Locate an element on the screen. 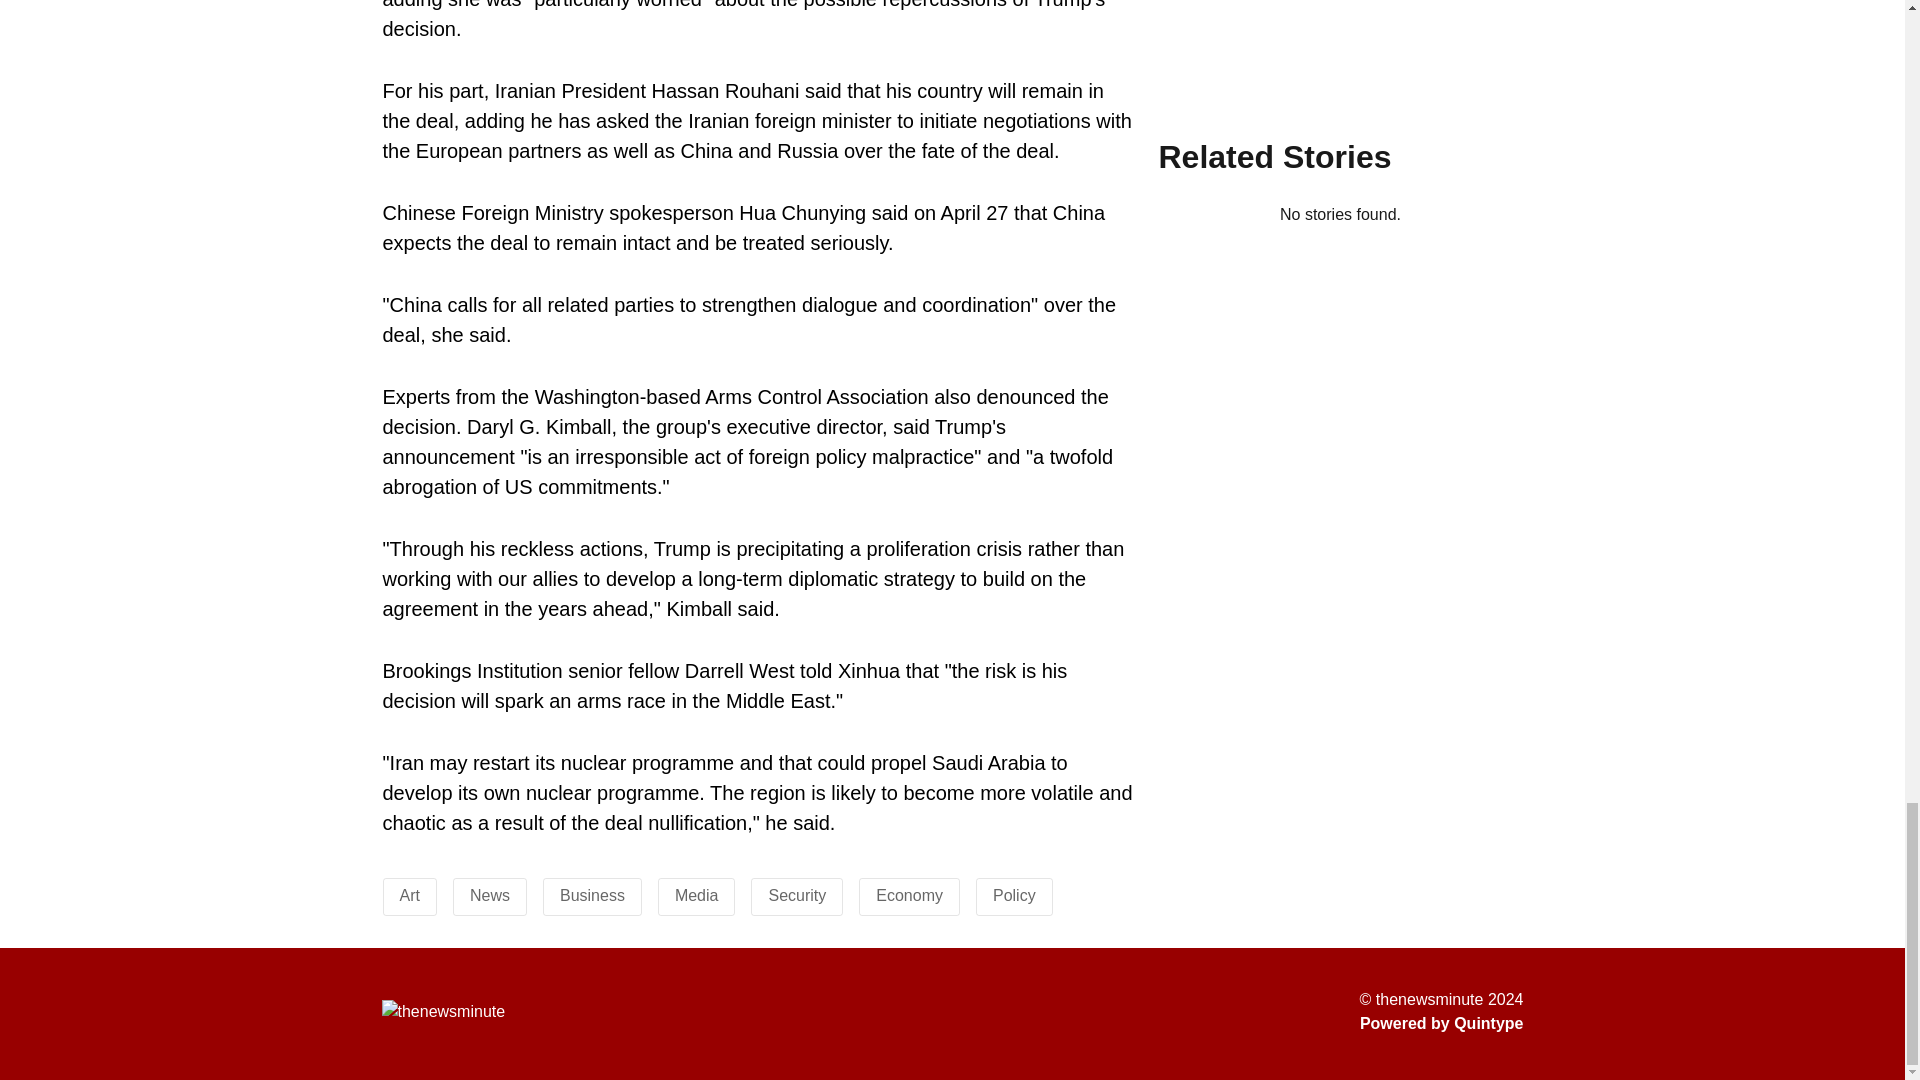  News is located at coordinates (490, 894).